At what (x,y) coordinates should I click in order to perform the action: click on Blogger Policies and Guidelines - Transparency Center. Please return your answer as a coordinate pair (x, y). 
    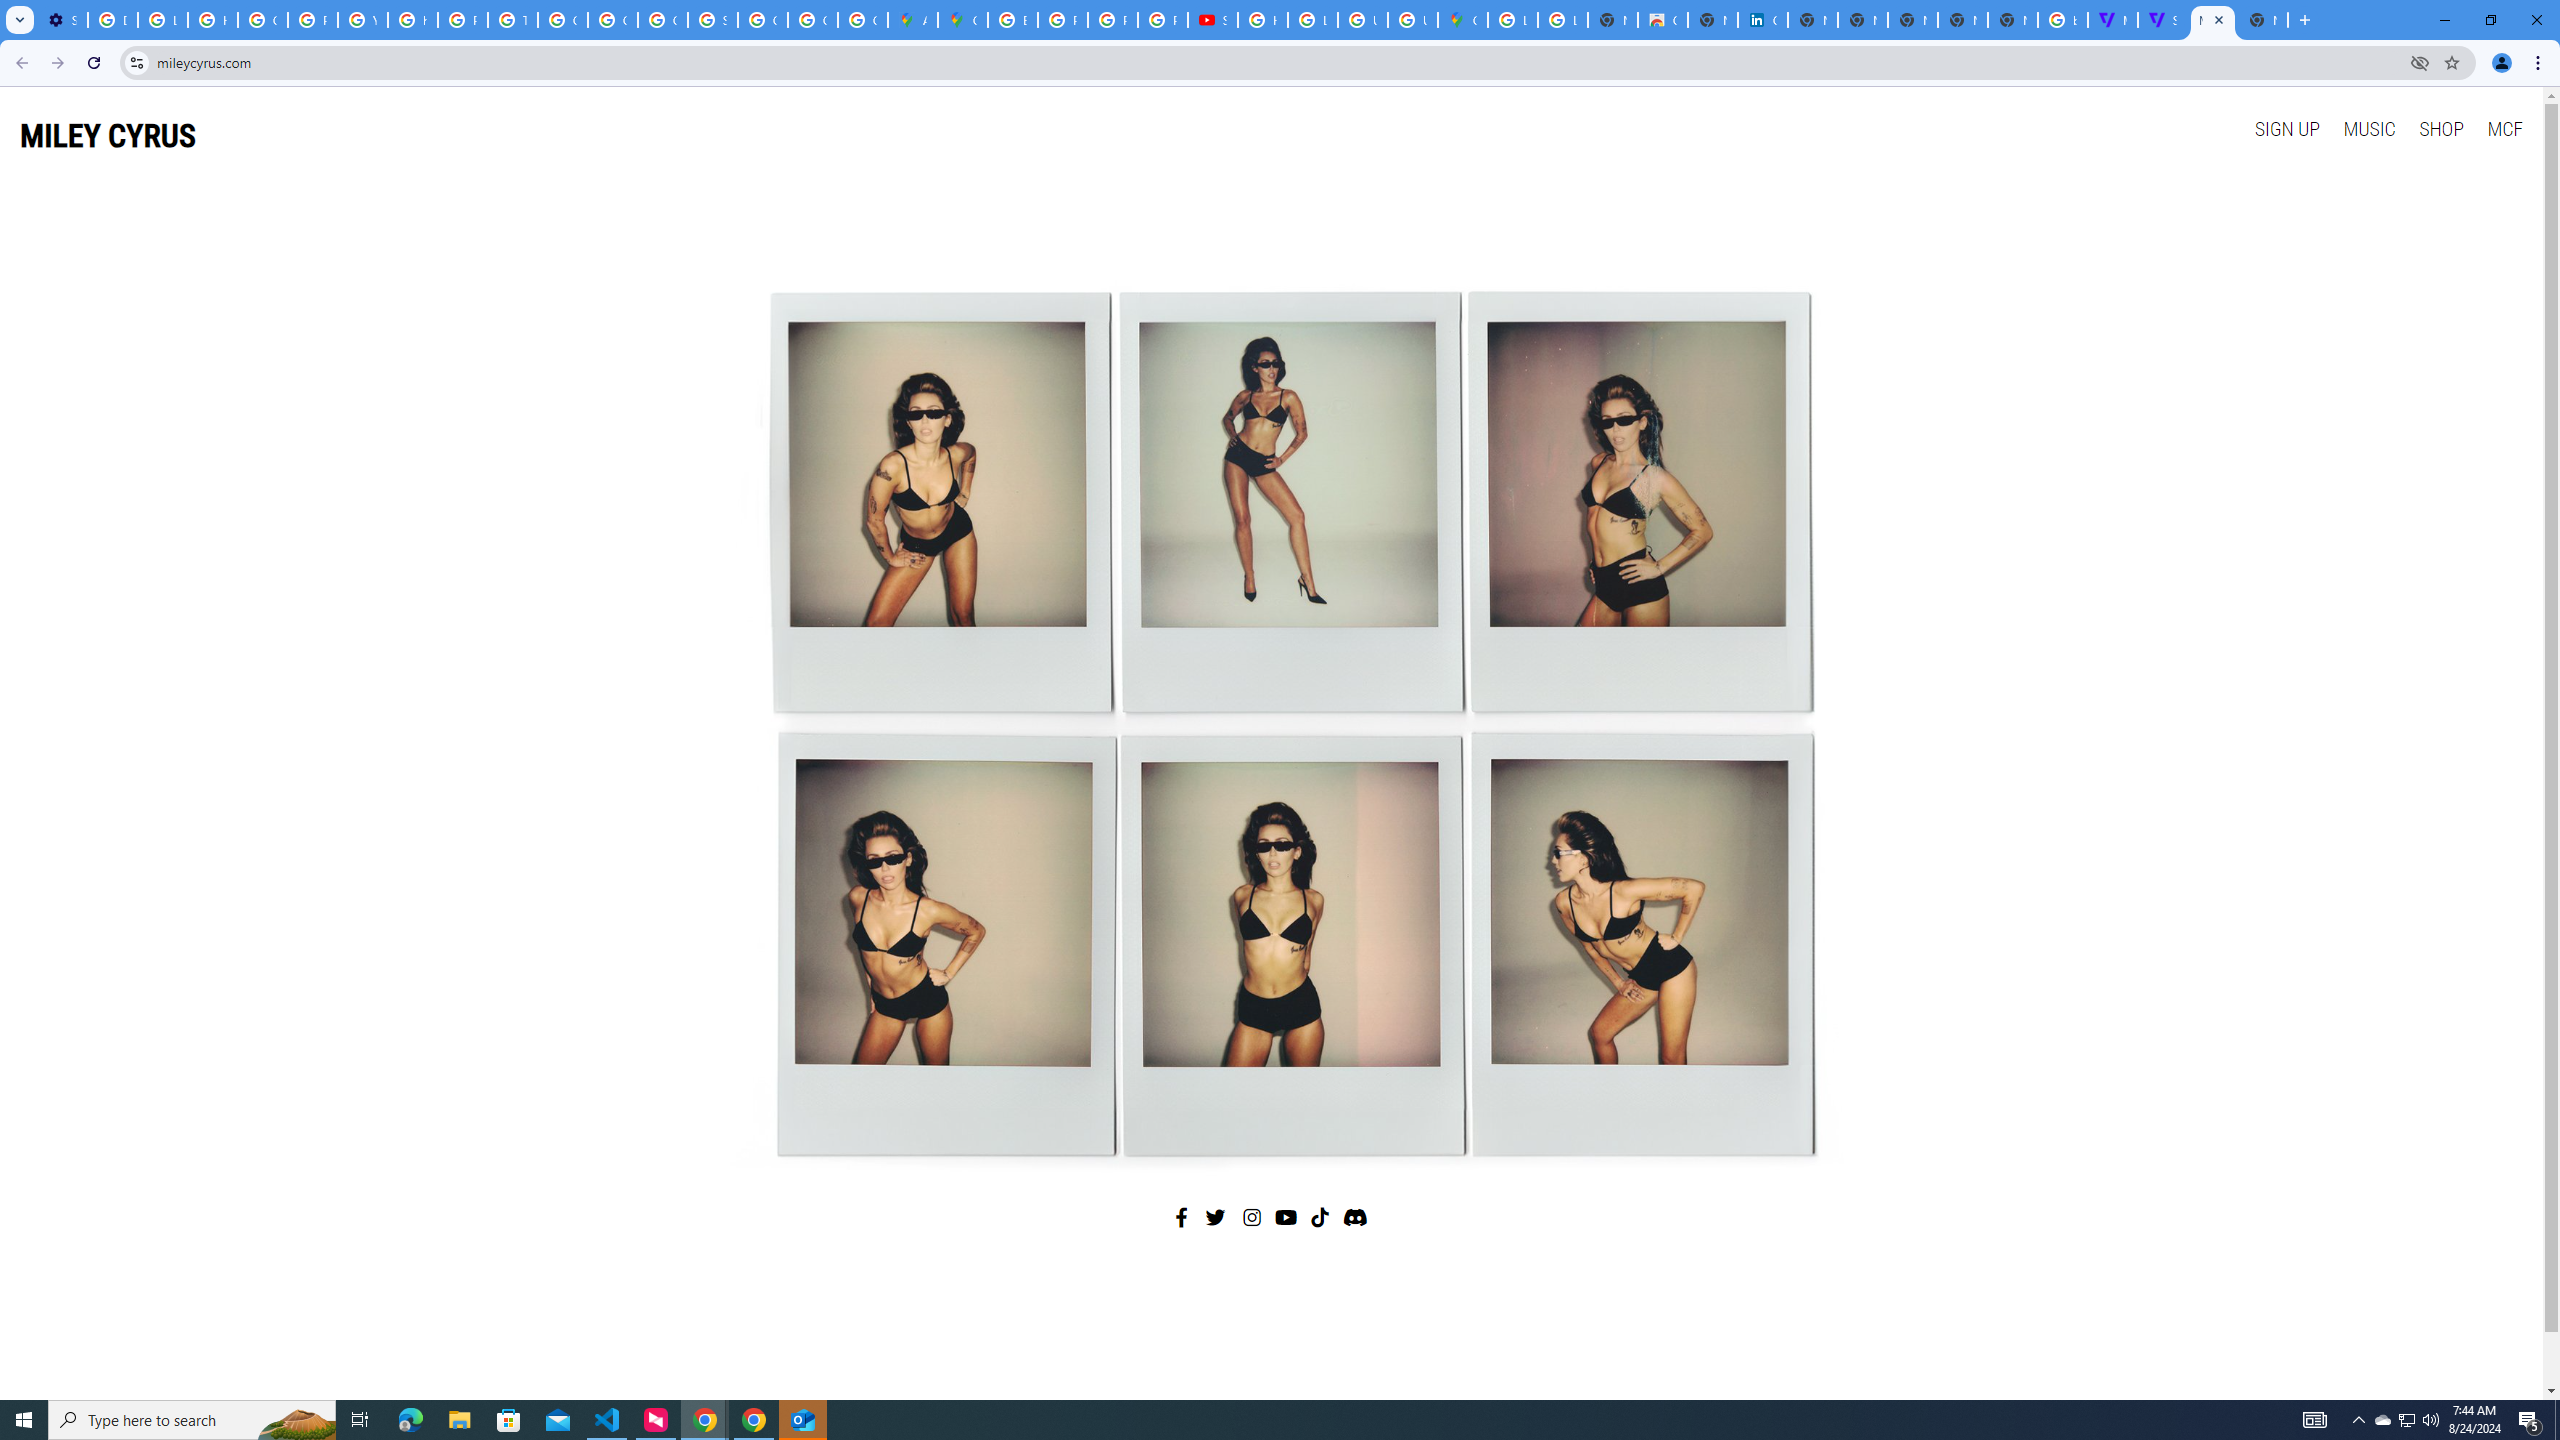
    Looking at the image, I should click on (1012, 20).